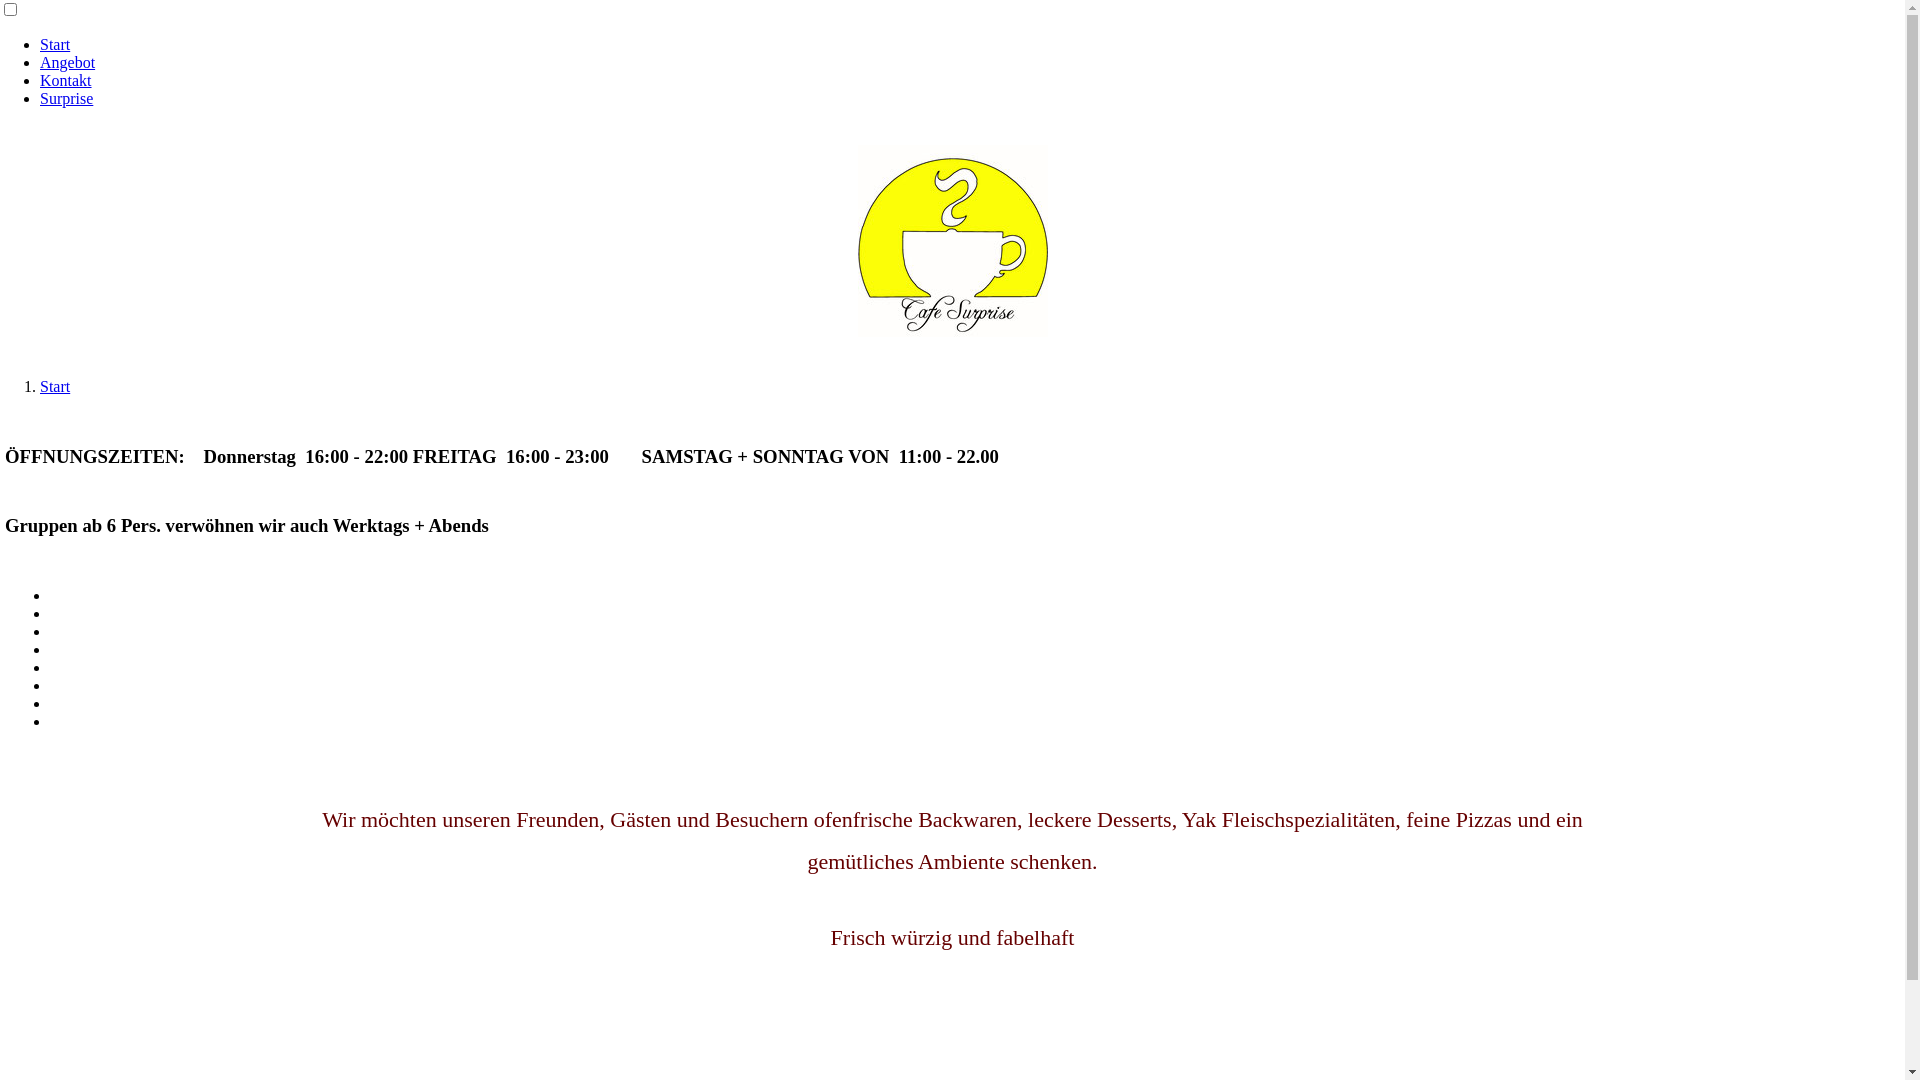  What do you see at coordinates (68, 62) in the screenshot?
I see `Angebot` at bounding box center [68, 62].